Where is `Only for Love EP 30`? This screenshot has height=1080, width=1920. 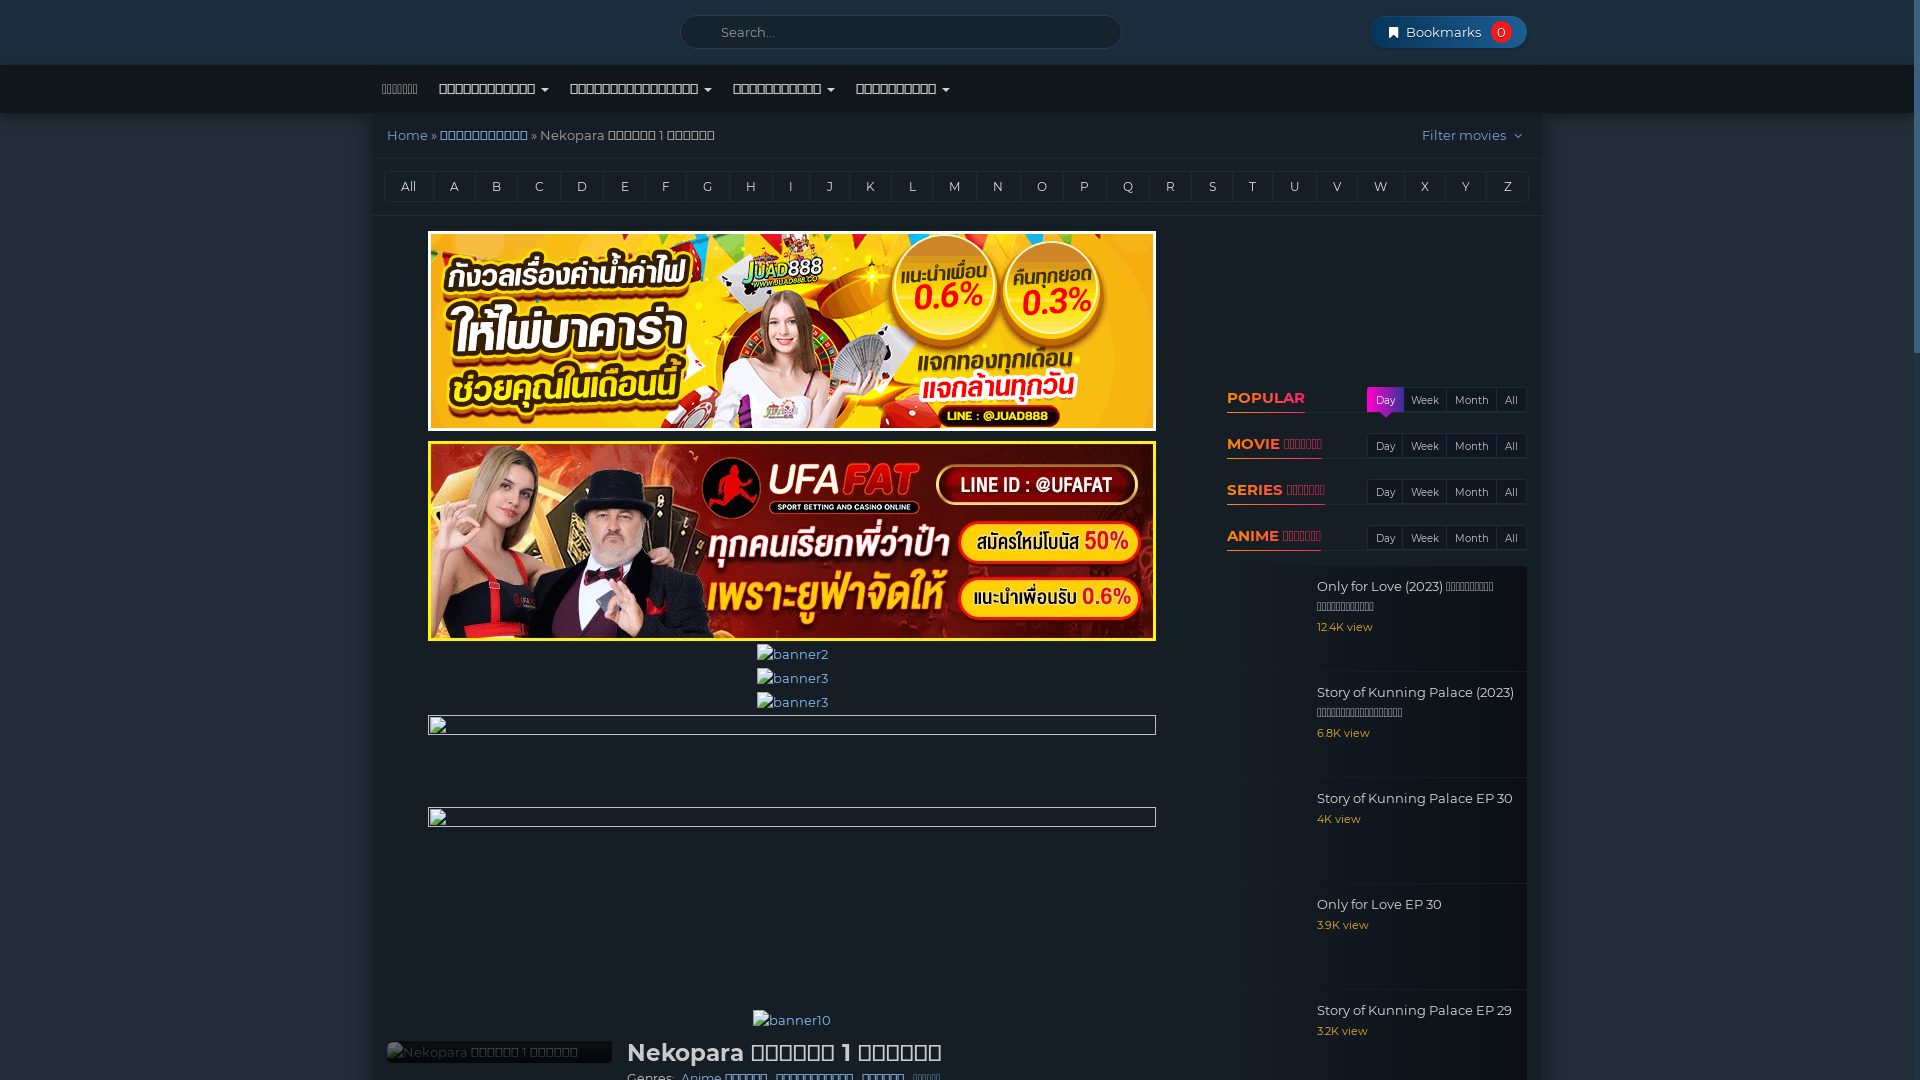 Only for Love EP 30 is located at coordinates (1372, 904).